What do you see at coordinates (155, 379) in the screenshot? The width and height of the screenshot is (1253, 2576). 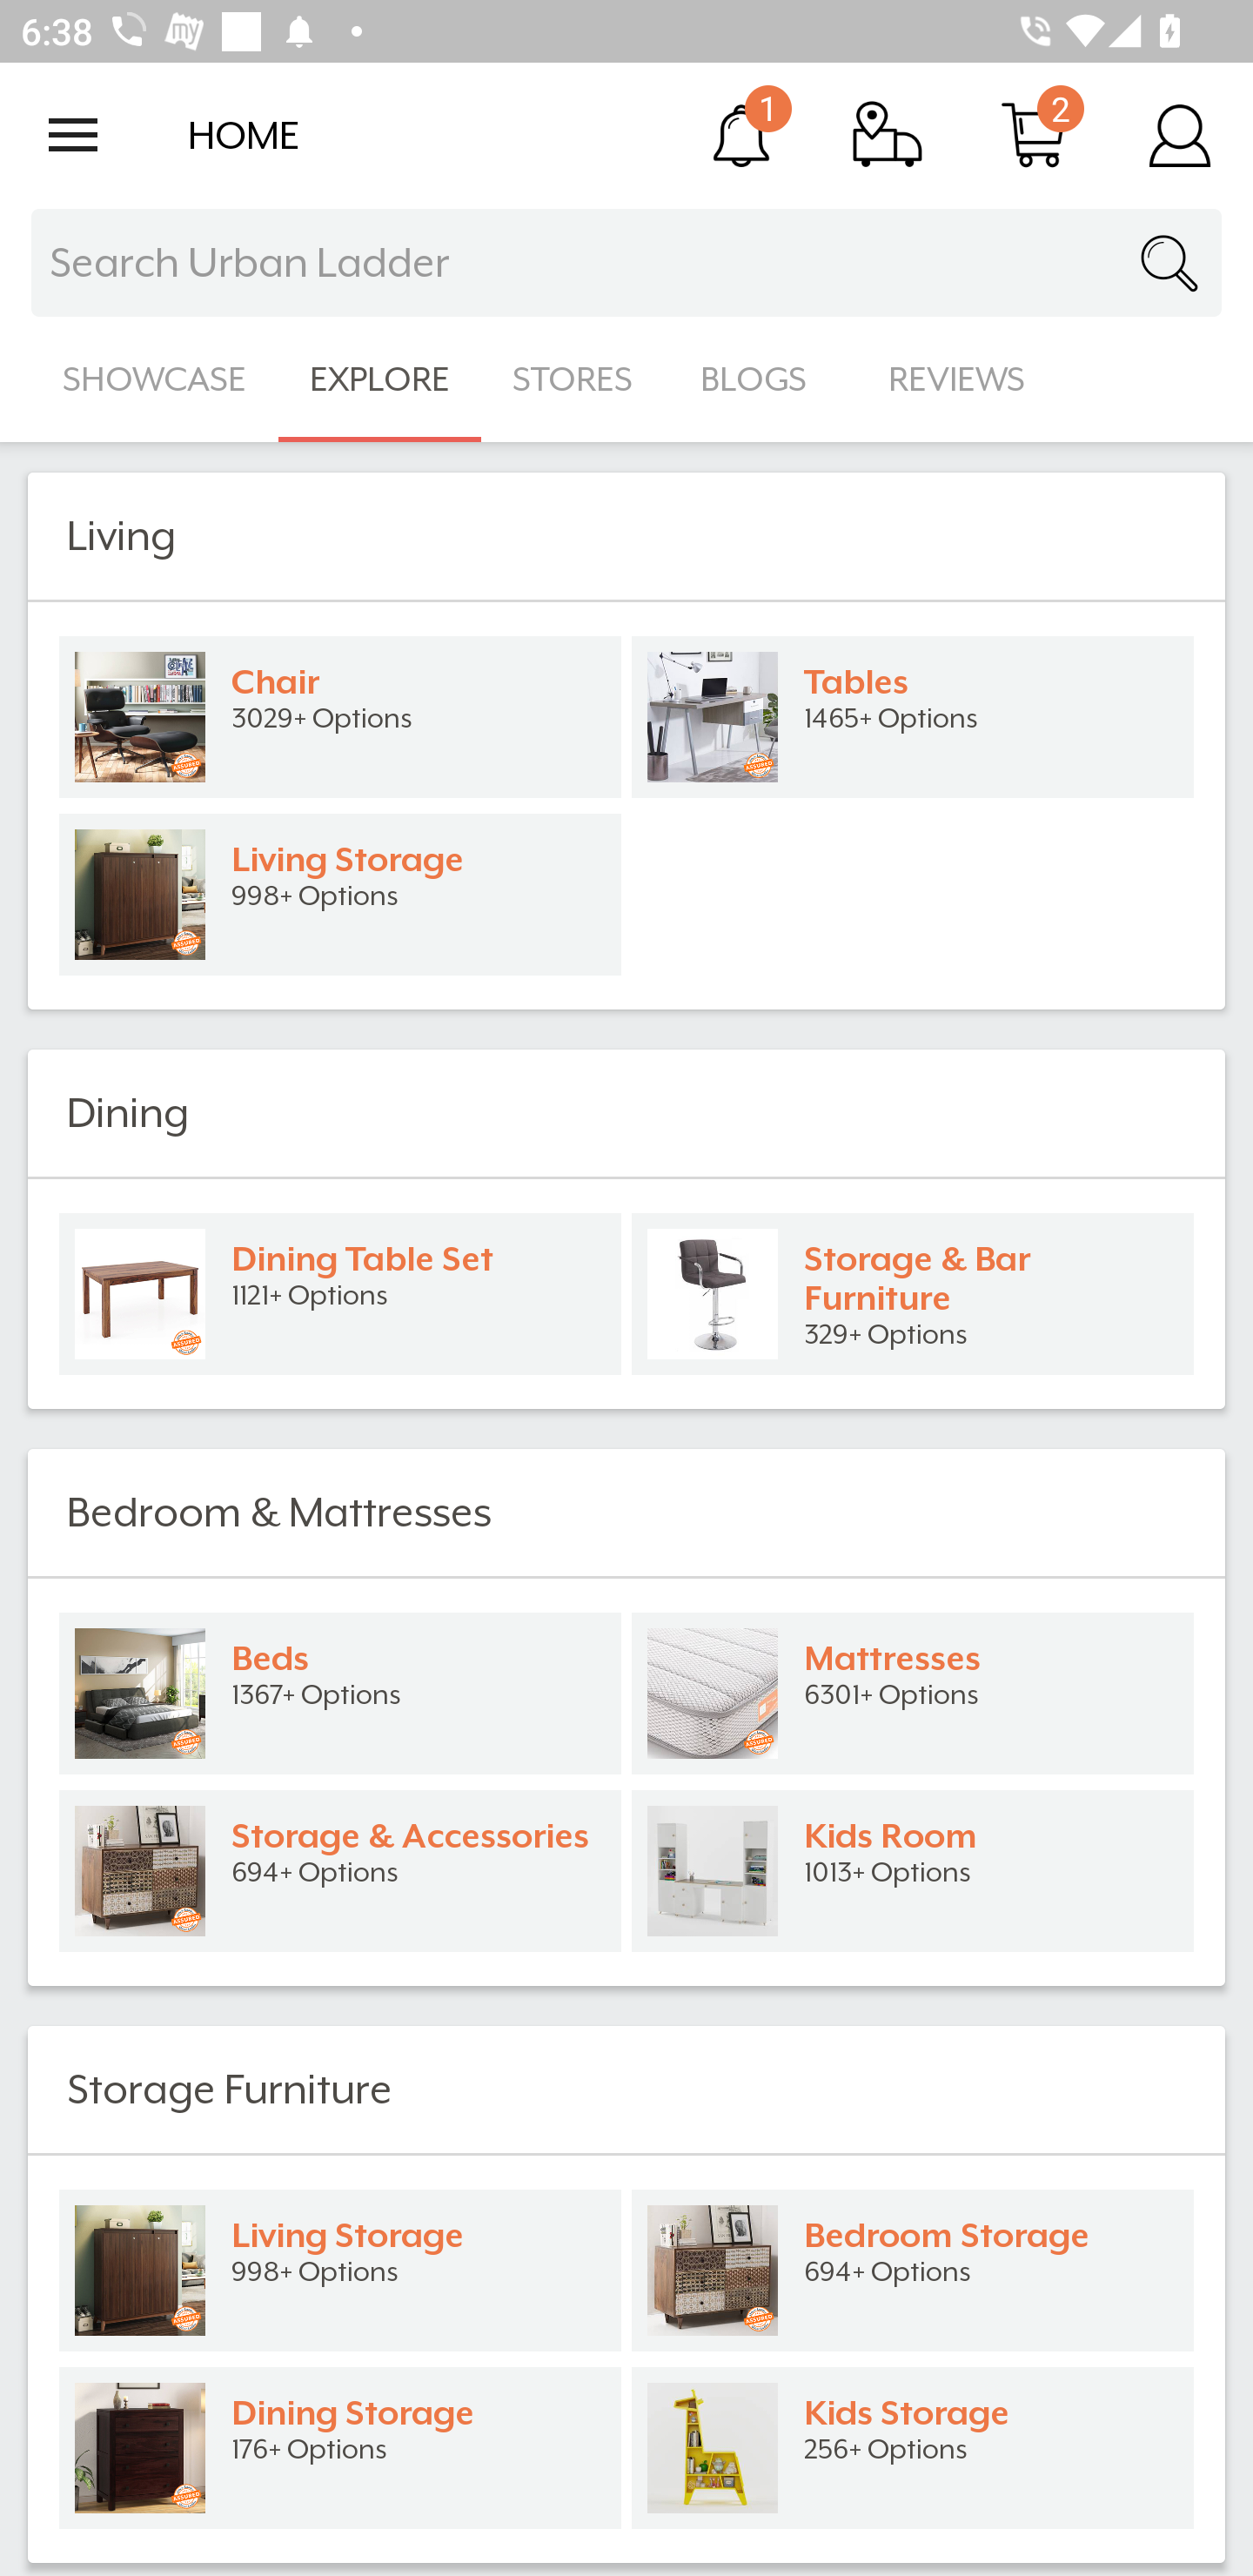 I see `SHOWCASE` at bounding box center [155, 379].